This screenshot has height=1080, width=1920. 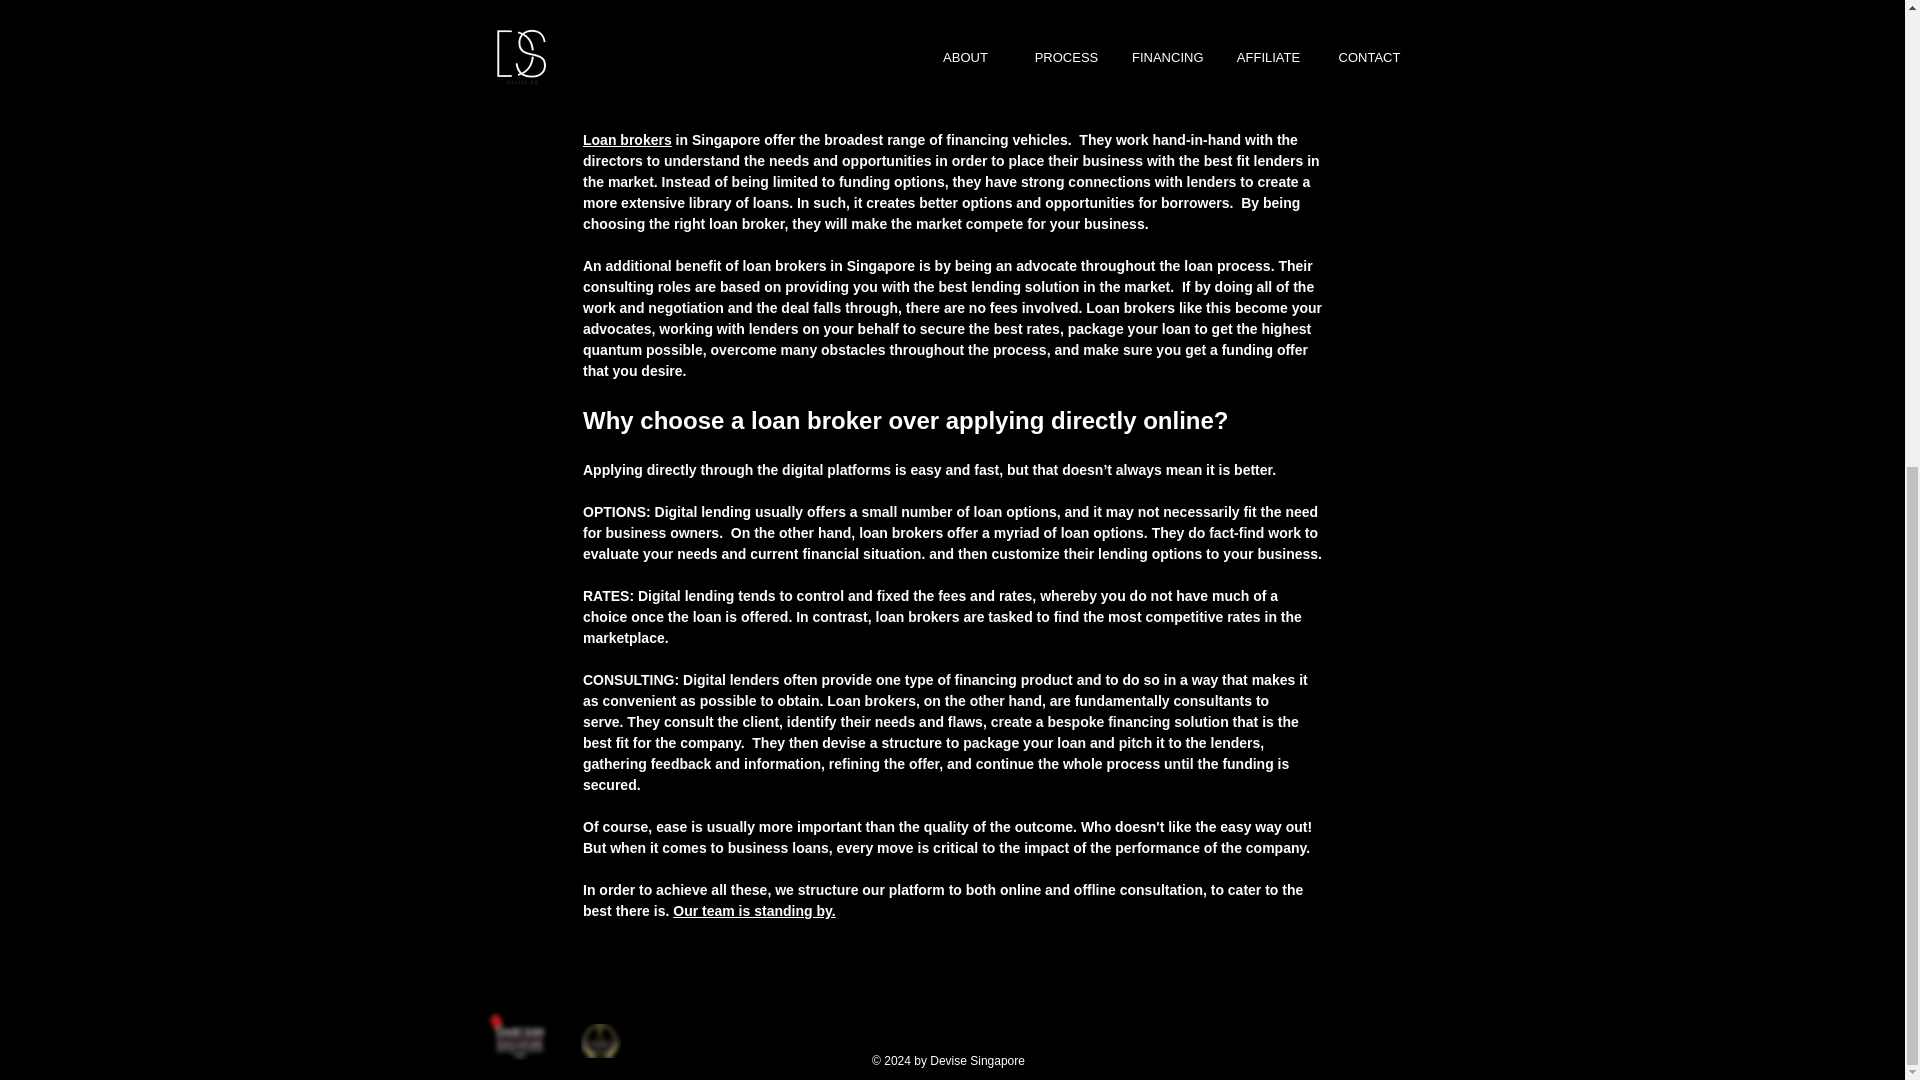 I want to click on Loan brokers, so click(x=626, y=139).